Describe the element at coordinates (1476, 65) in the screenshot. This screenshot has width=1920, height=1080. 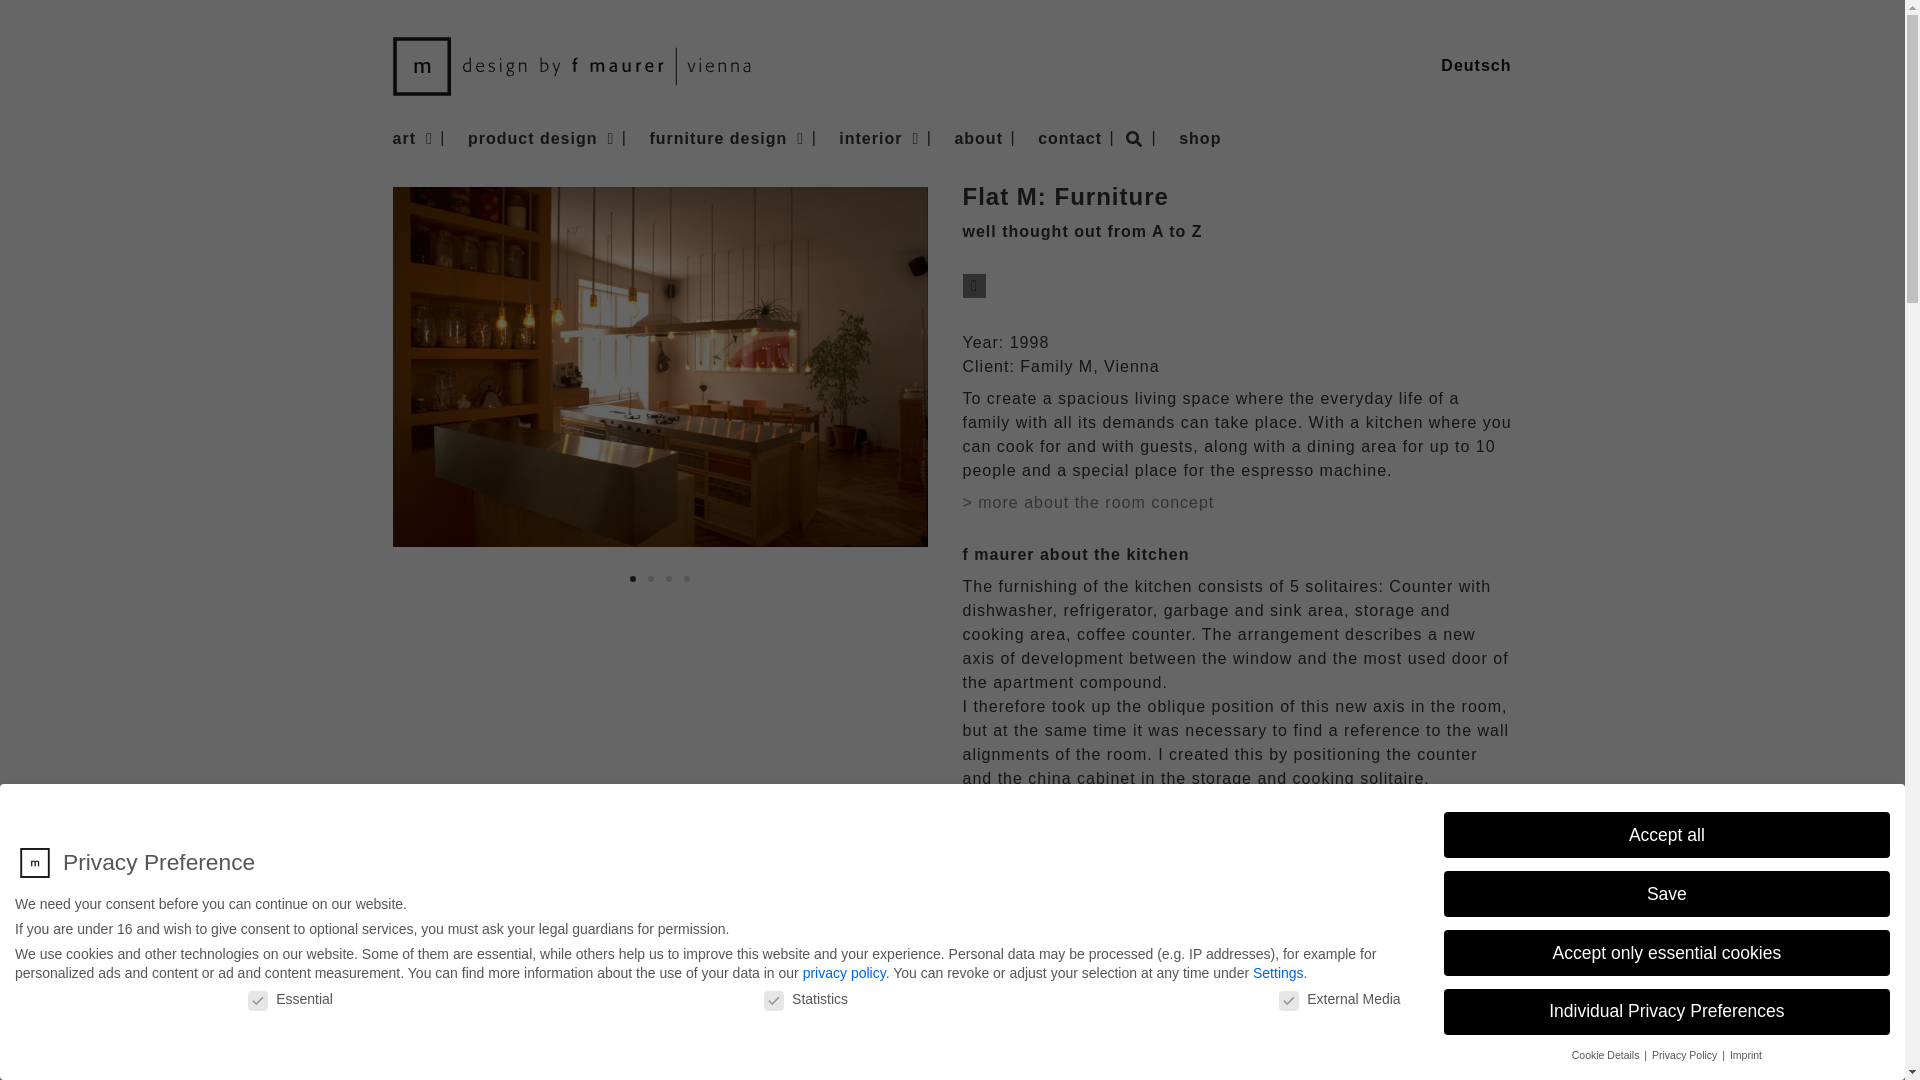
I see `Deutsch` at that location.